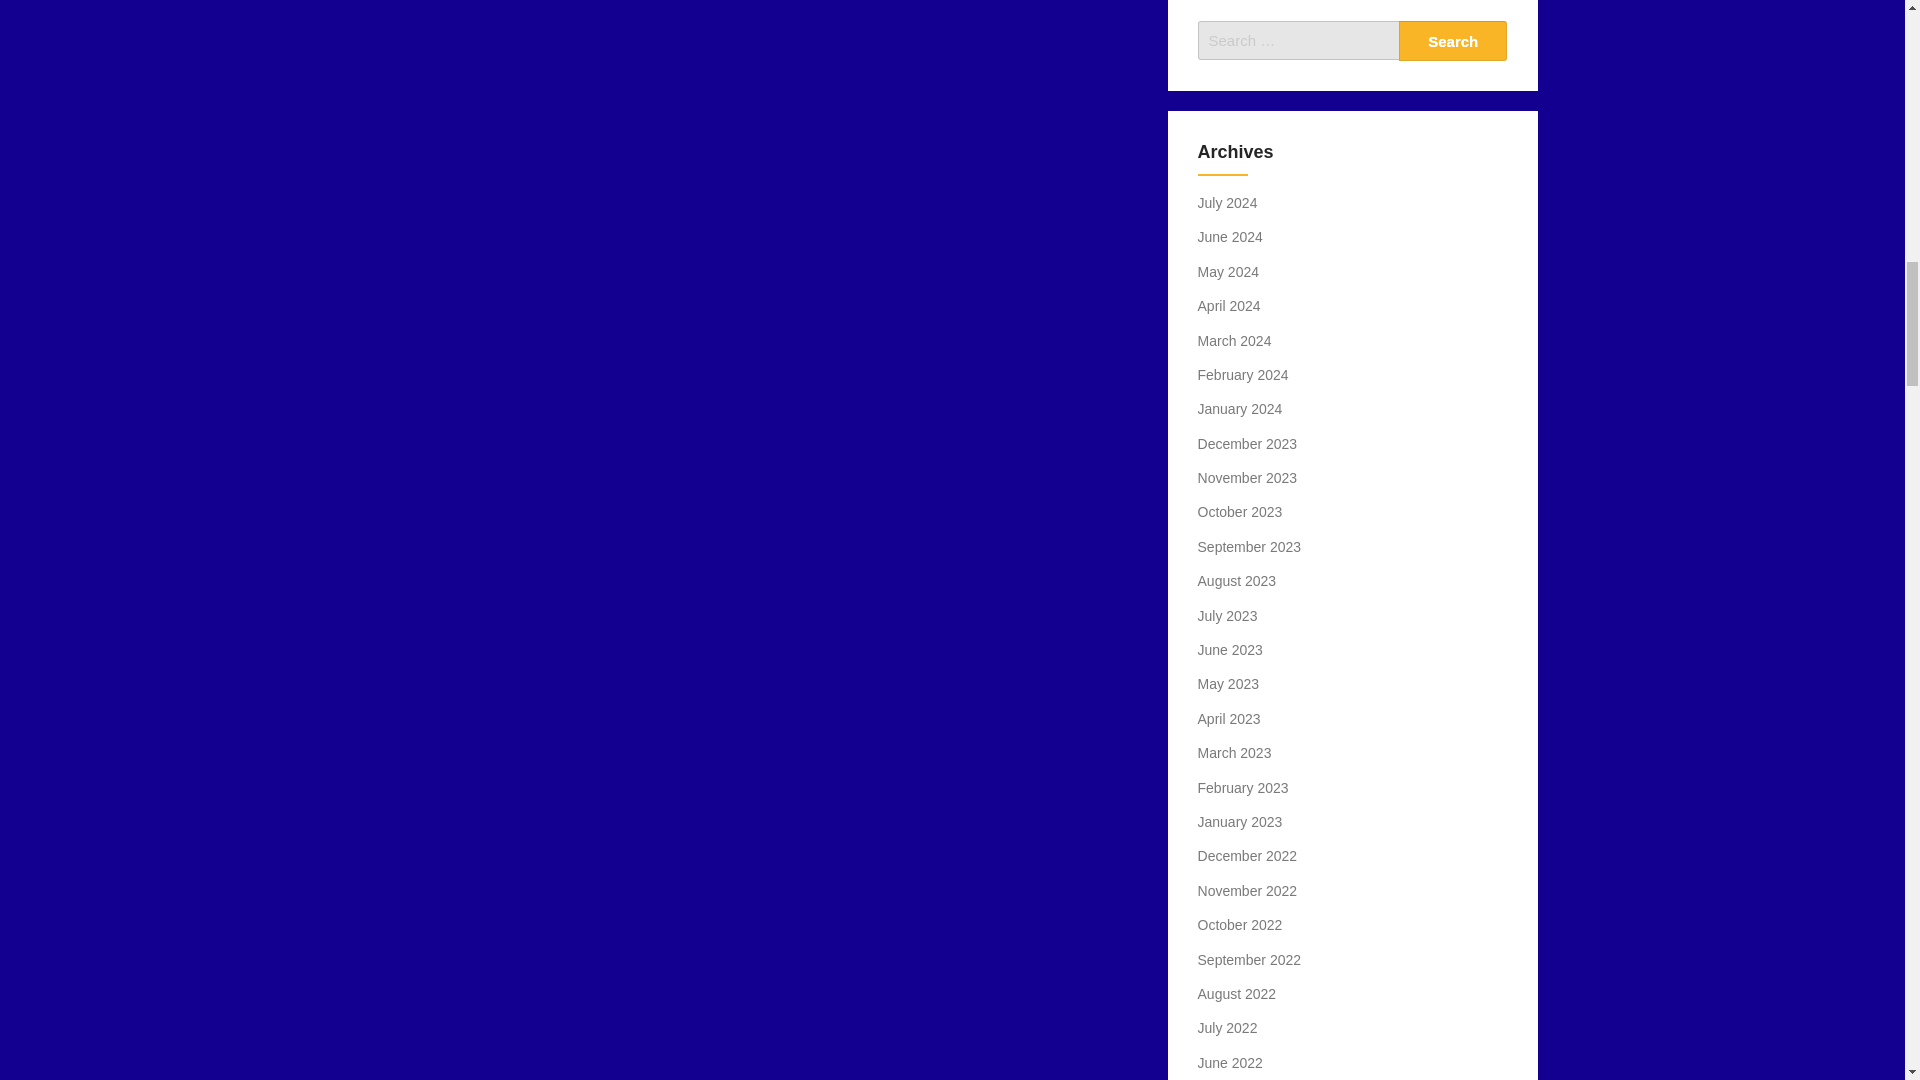 The height and width of the screenshot is (1080, 1920). Describe the element at coordinates (1228, 271) in the screenshot. I see `May 2024` at that location.